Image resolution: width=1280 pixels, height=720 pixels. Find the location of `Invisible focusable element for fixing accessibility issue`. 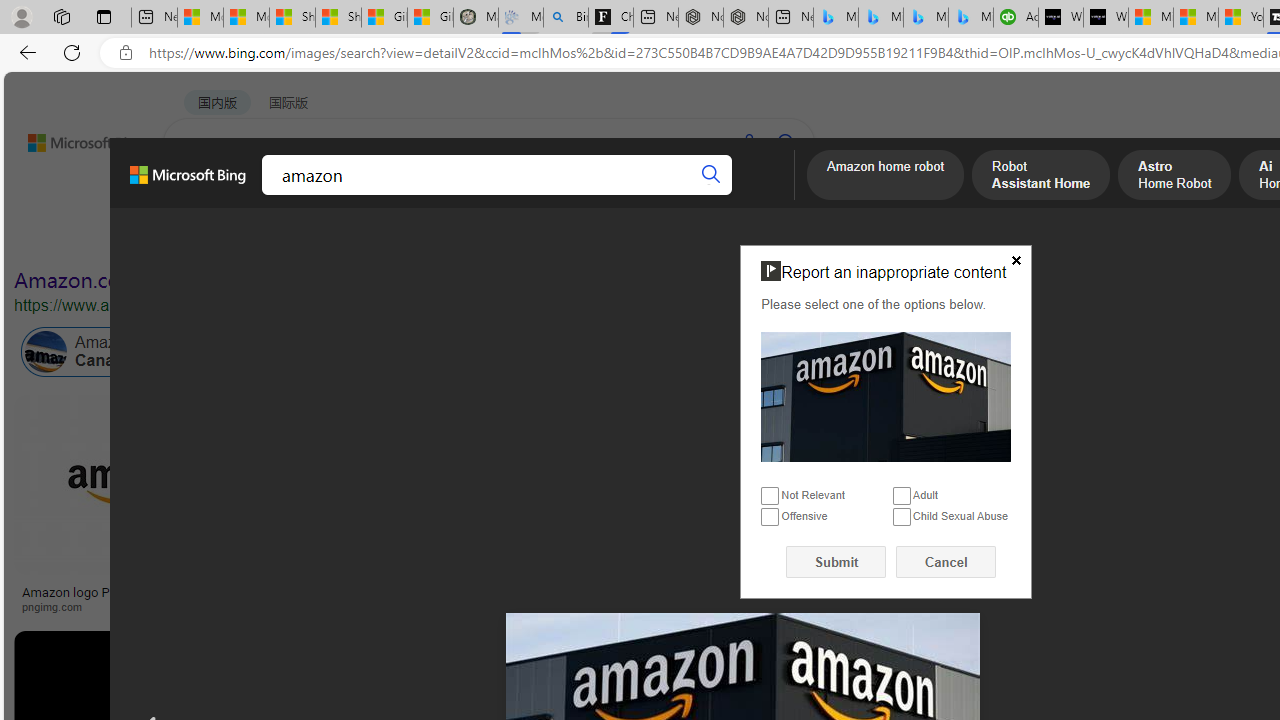

Invisible focusable element for fixing accessibility issue is located at coordinates (749, 249).